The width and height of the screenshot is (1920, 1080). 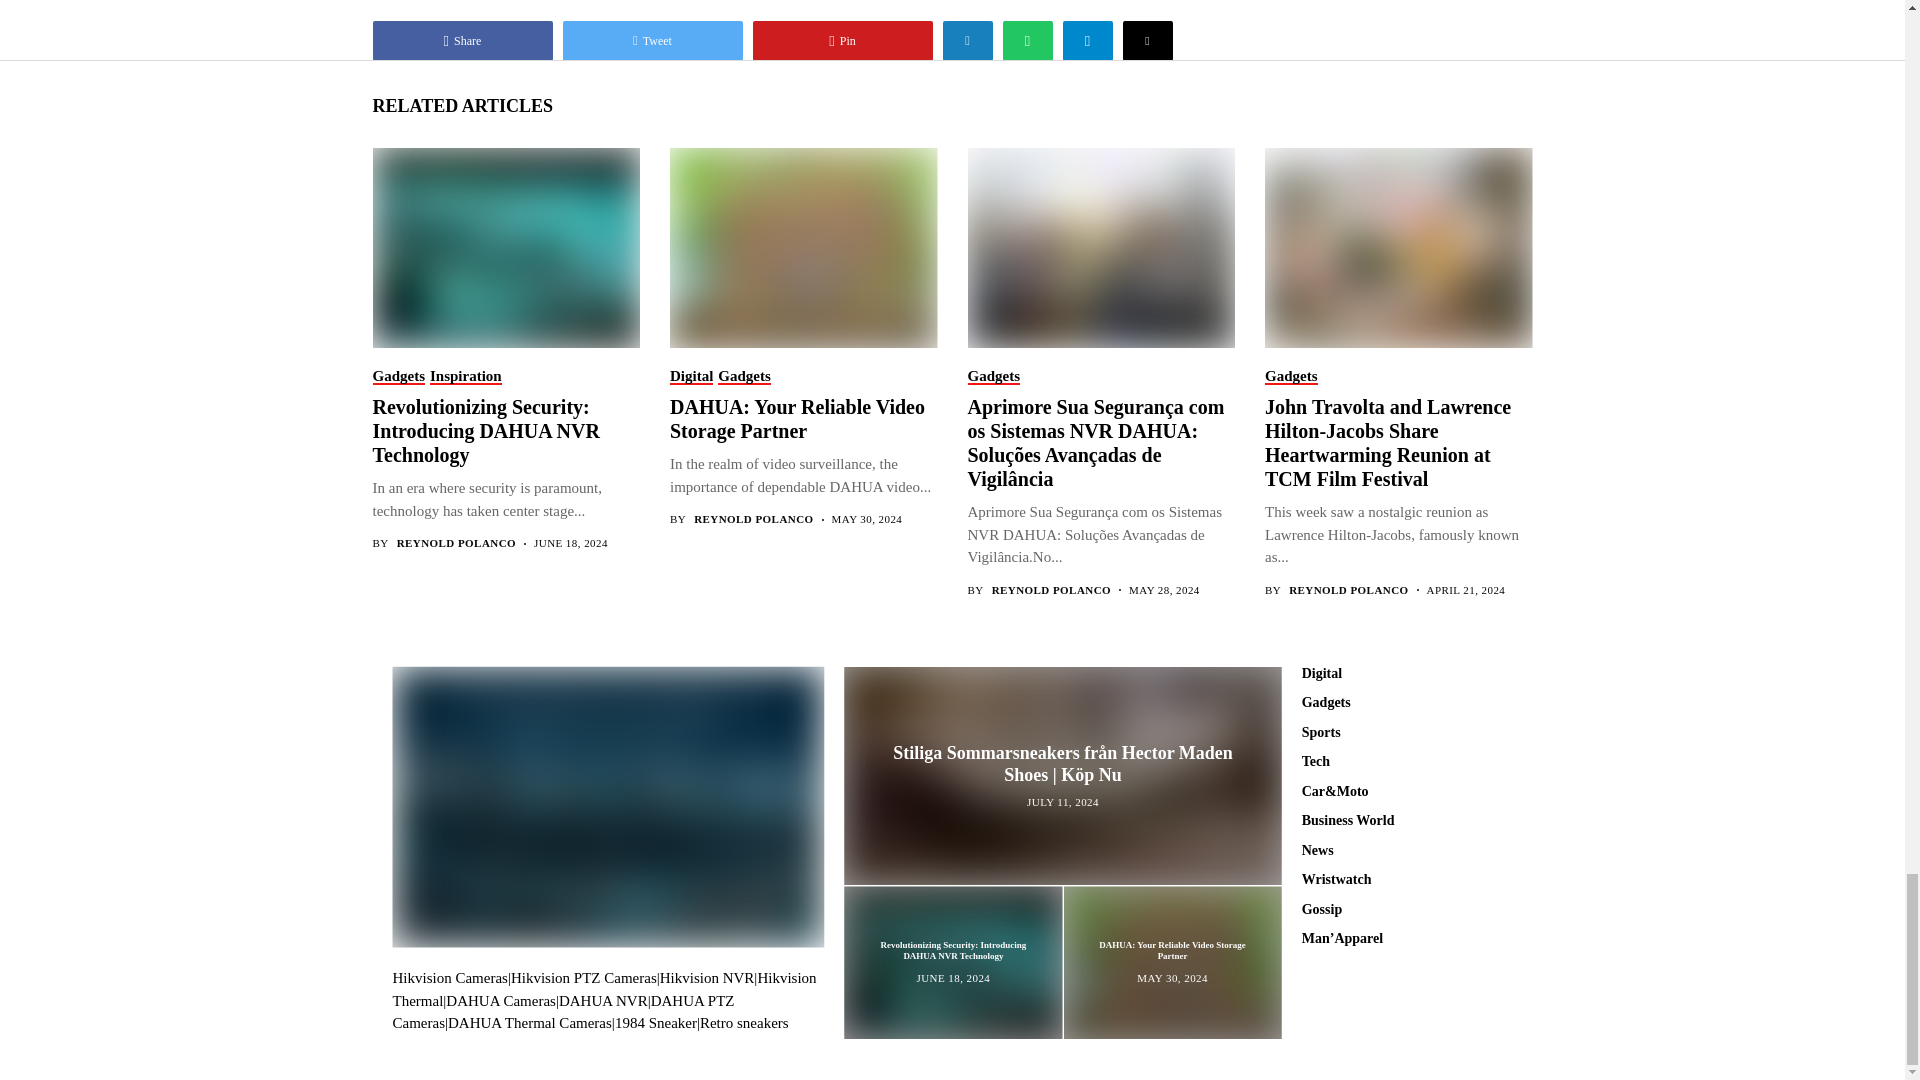 I want to click on HIKVISION NVR, so click(x=707, y=978).